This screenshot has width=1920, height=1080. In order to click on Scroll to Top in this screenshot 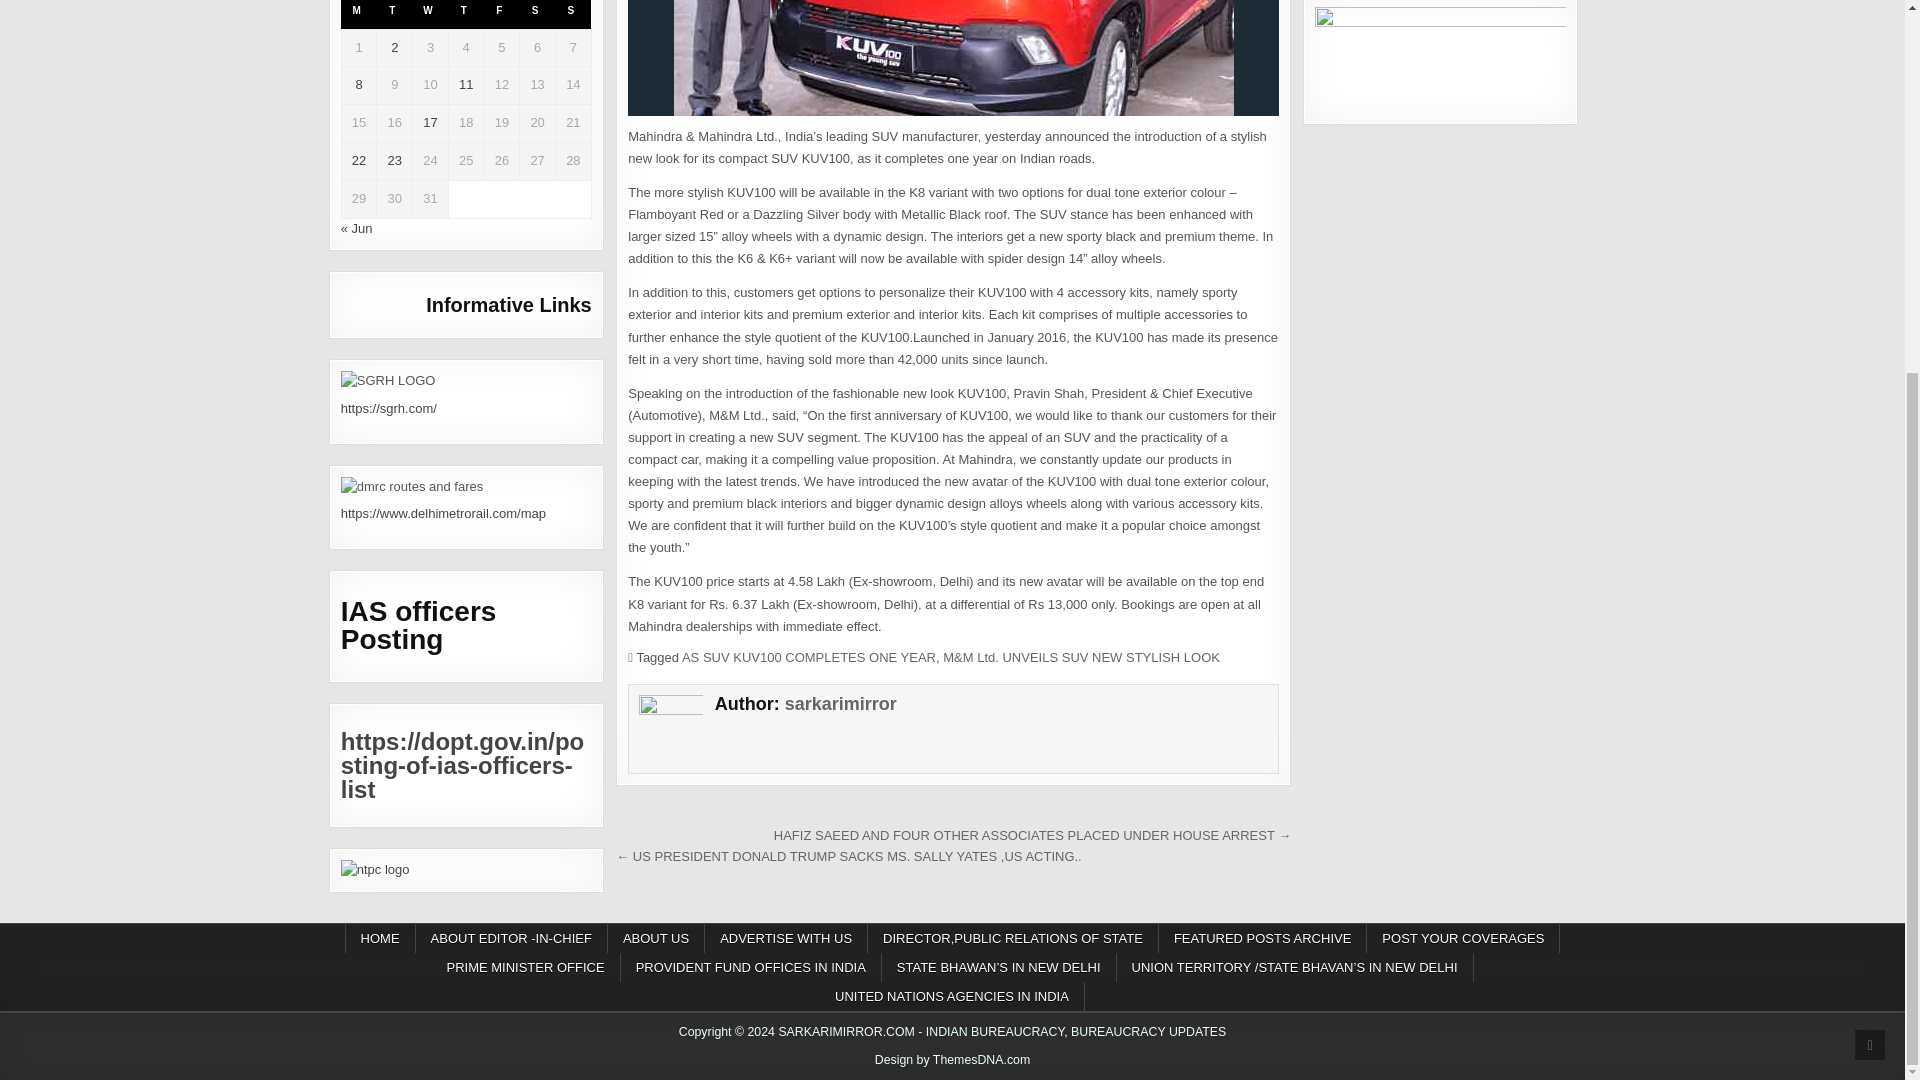, I will do `click(1870, 486)`.